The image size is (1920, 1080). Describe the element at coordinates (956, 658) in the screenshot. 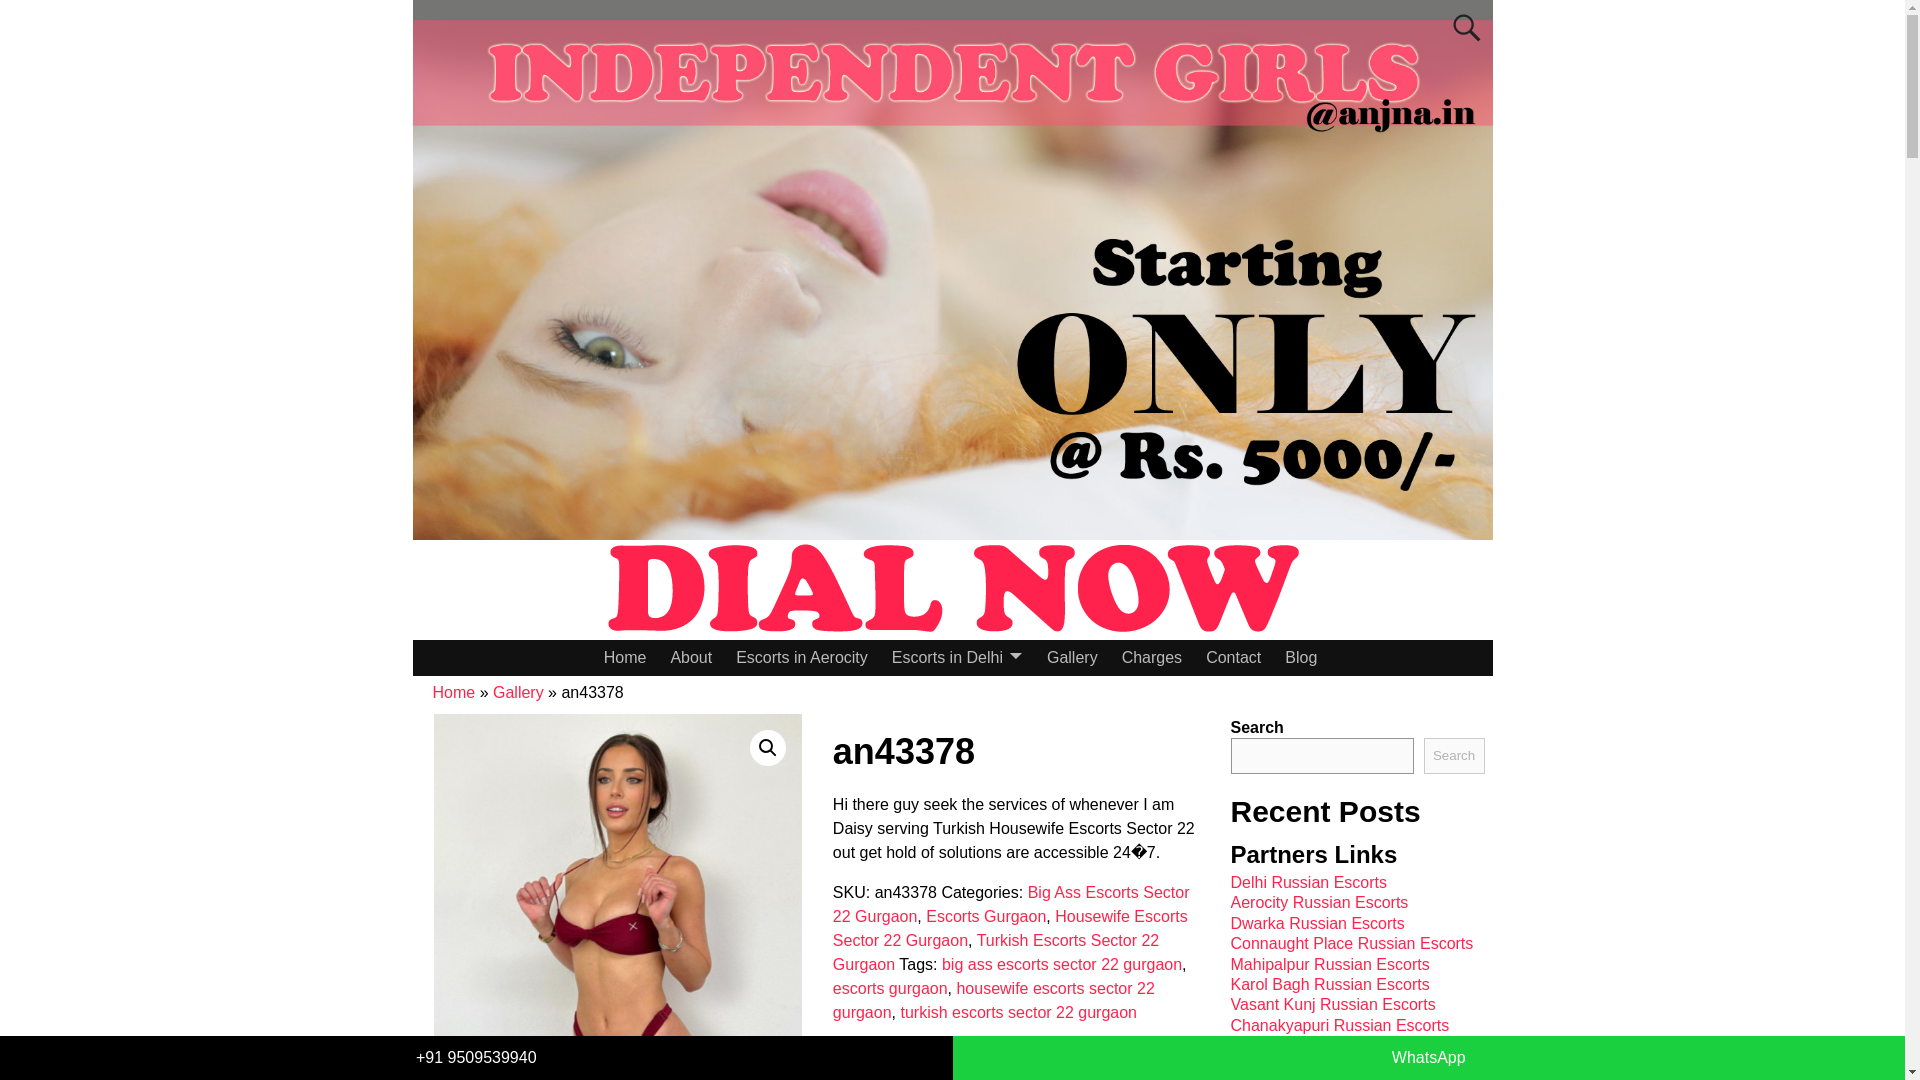

I see `Escorts in Delhi` at that location.